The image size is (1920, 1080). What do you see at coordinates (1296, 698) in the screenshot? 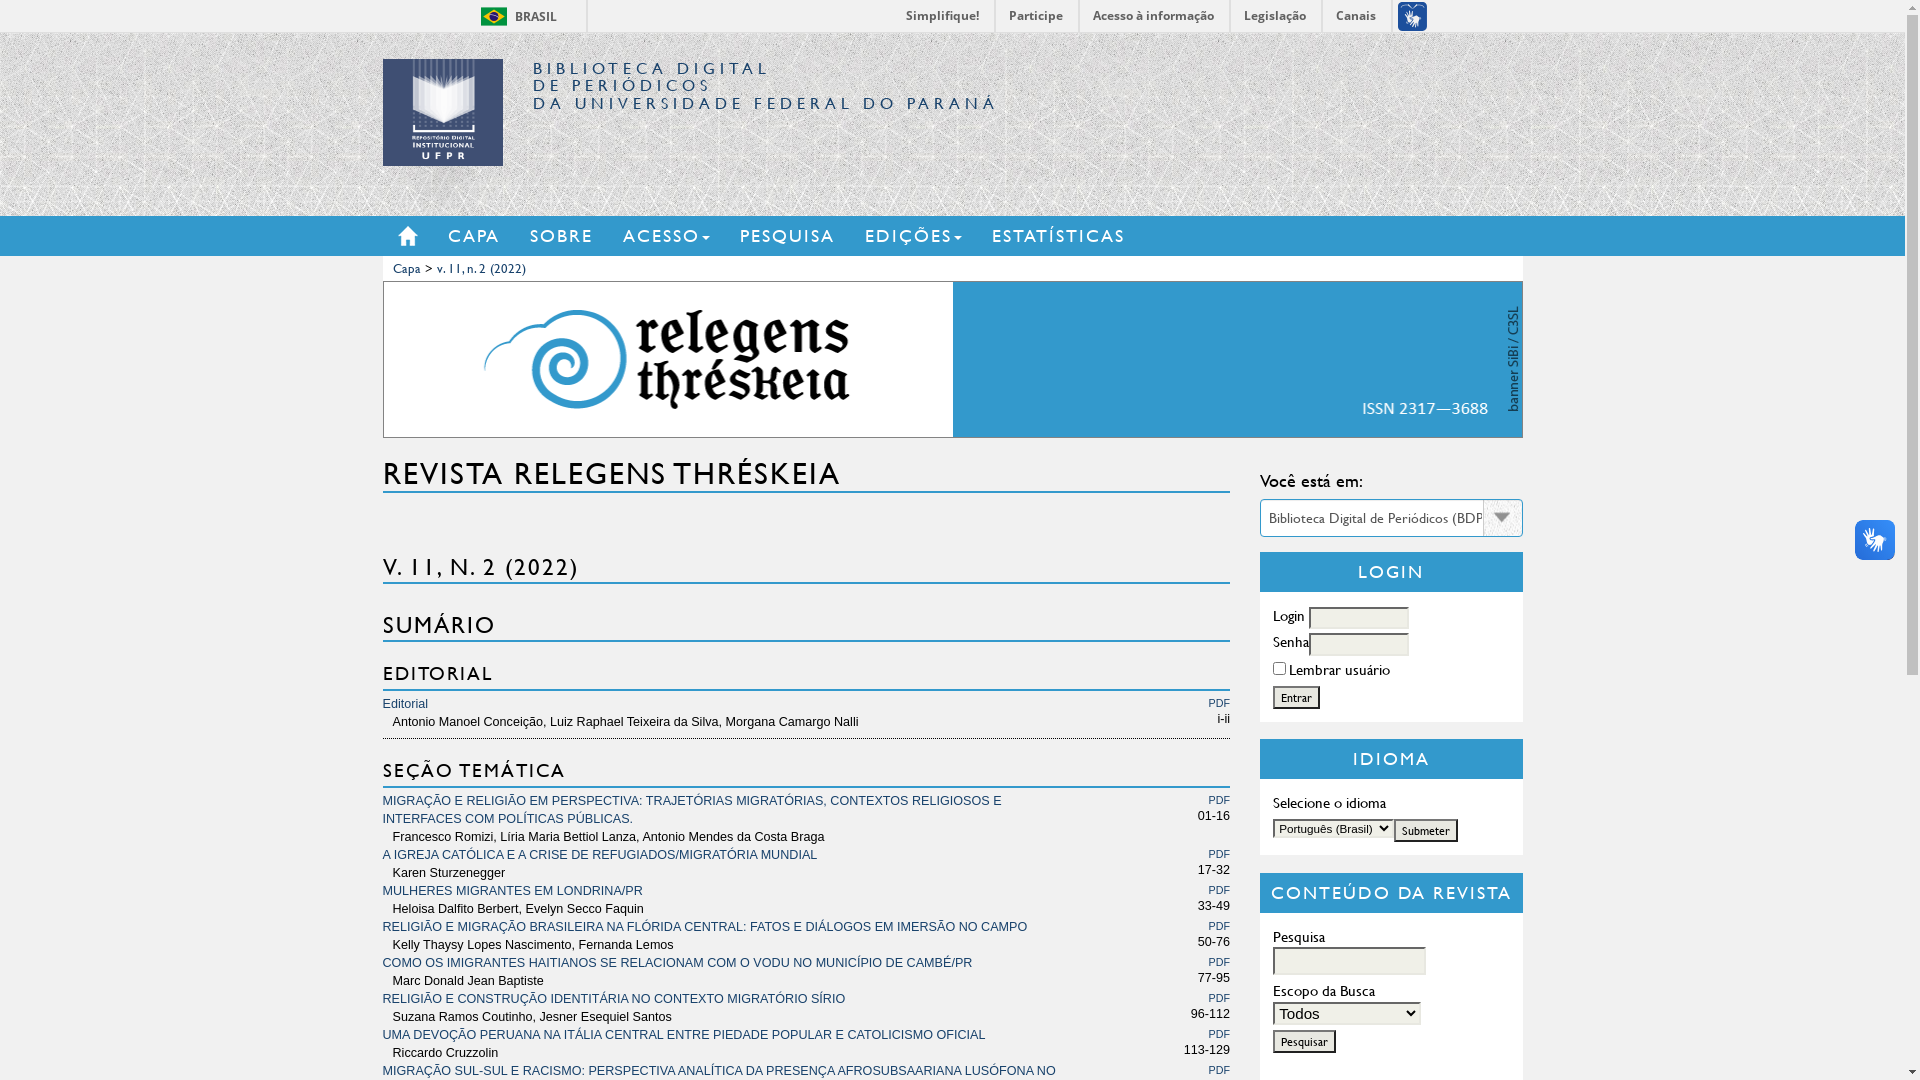
I see `Entrar` at bounding box center [1296, 698].